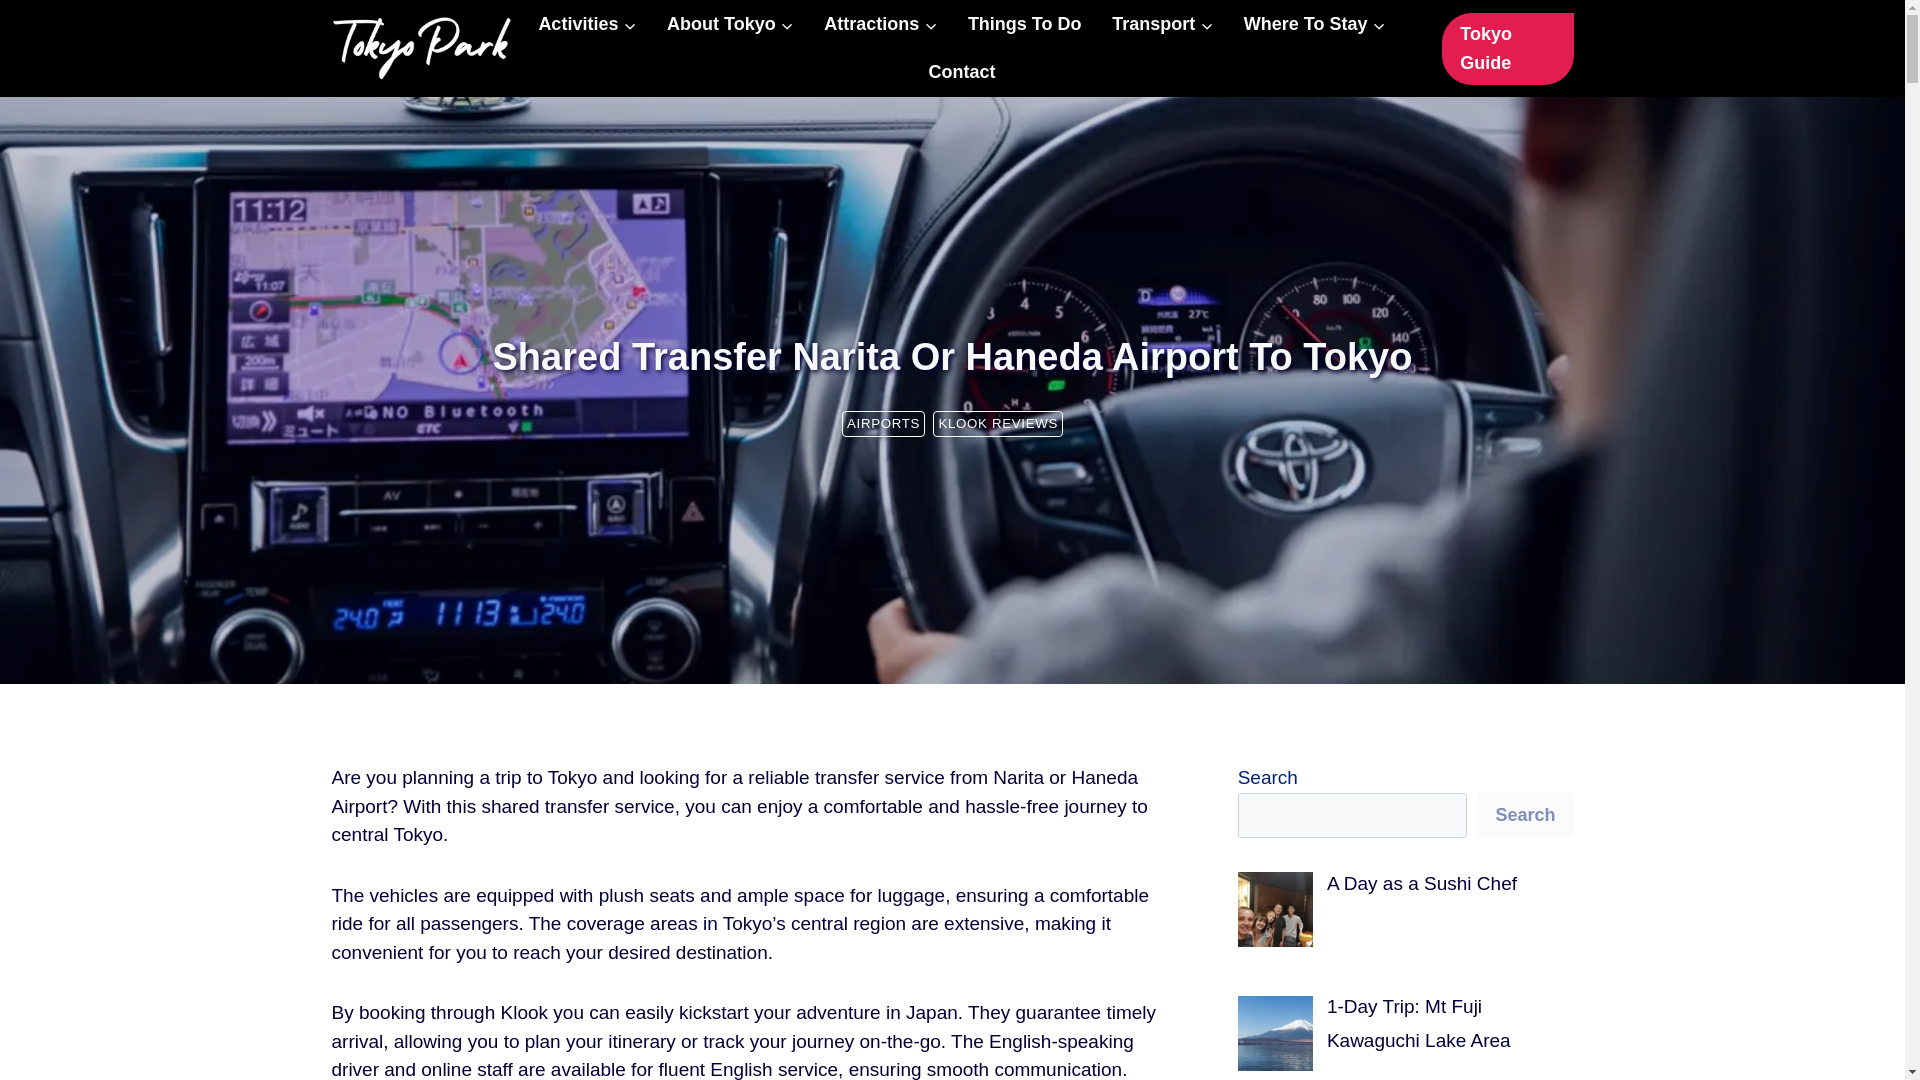 This screenshot has height=1080, width=1920. Describe the element at coordinates (1024, 24) in the screenshot. I see `Things To Do` at that location.